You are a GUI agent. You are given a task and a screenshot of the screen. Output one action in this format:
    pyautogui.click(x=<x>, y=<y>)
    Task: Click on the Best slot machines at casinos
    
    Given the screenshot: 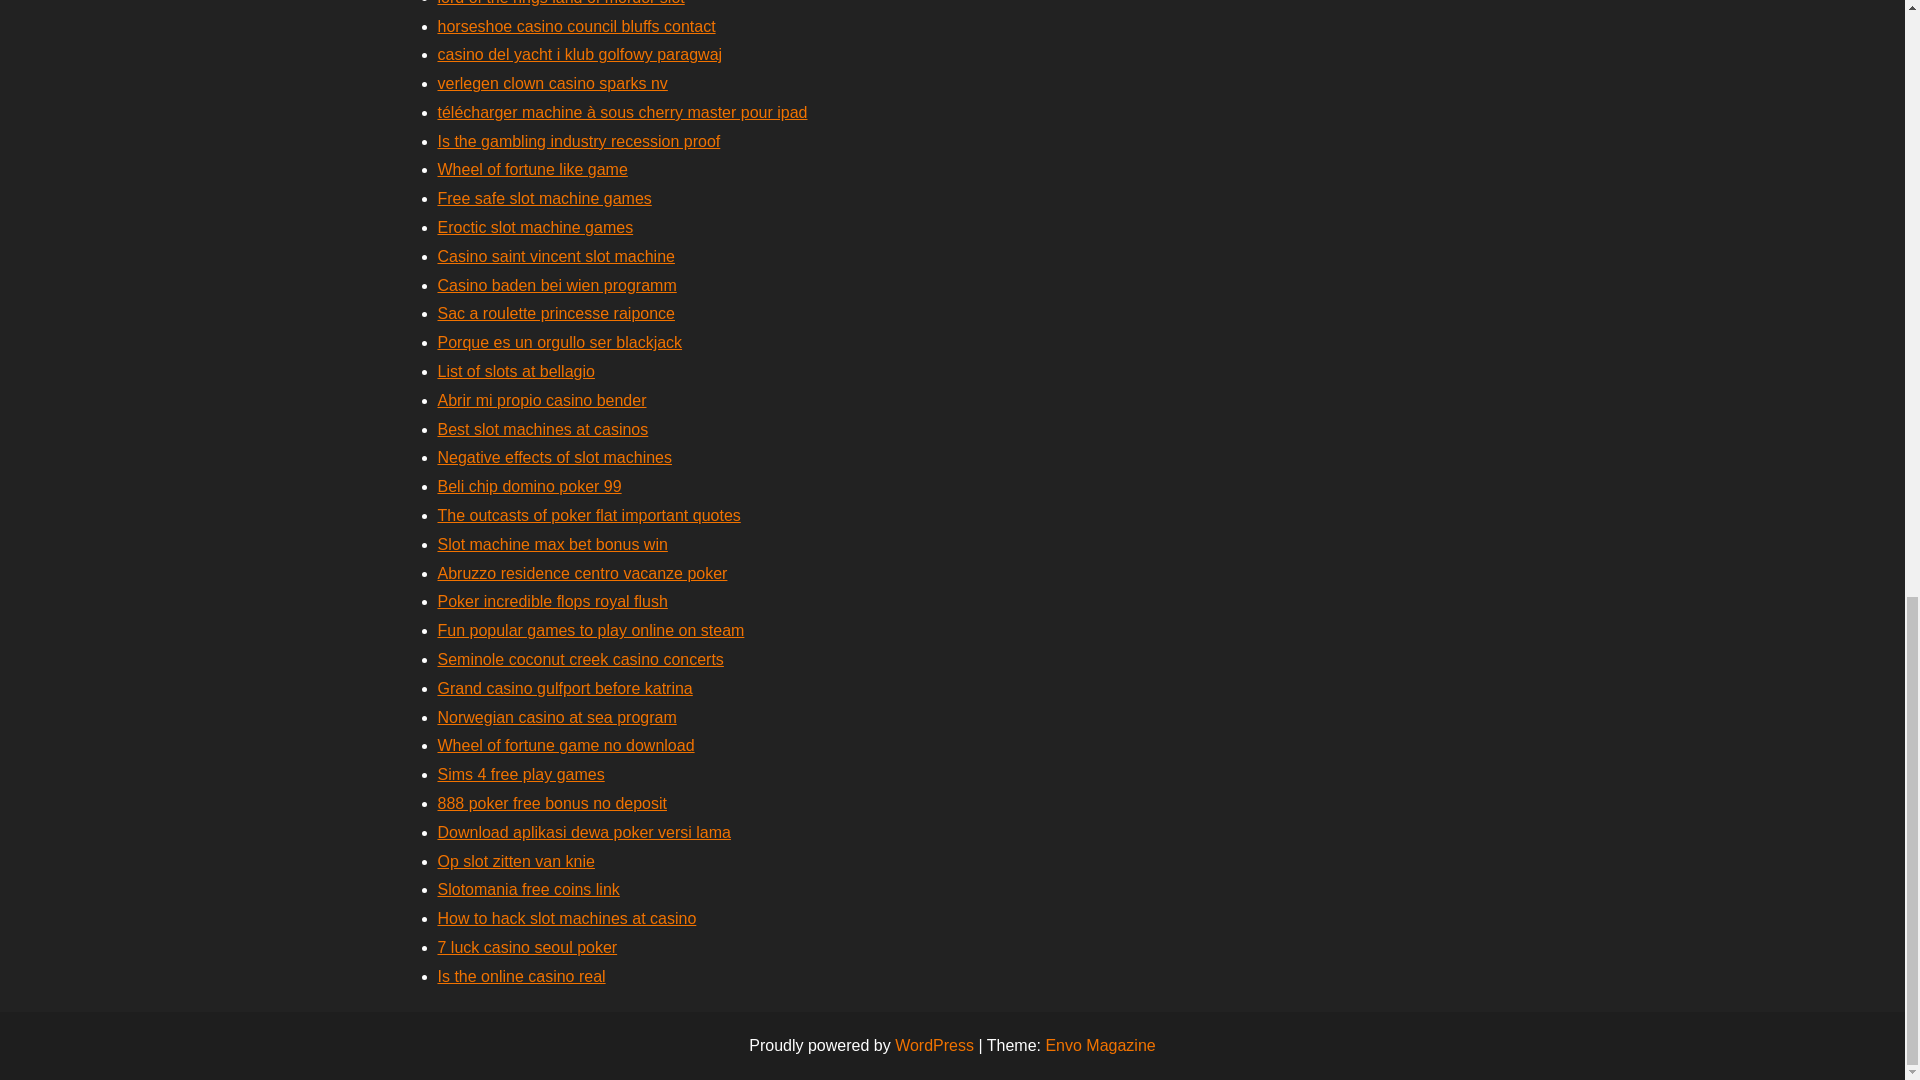 What is the action you would take?
    pyautogui.click(x=542, y=430)
    